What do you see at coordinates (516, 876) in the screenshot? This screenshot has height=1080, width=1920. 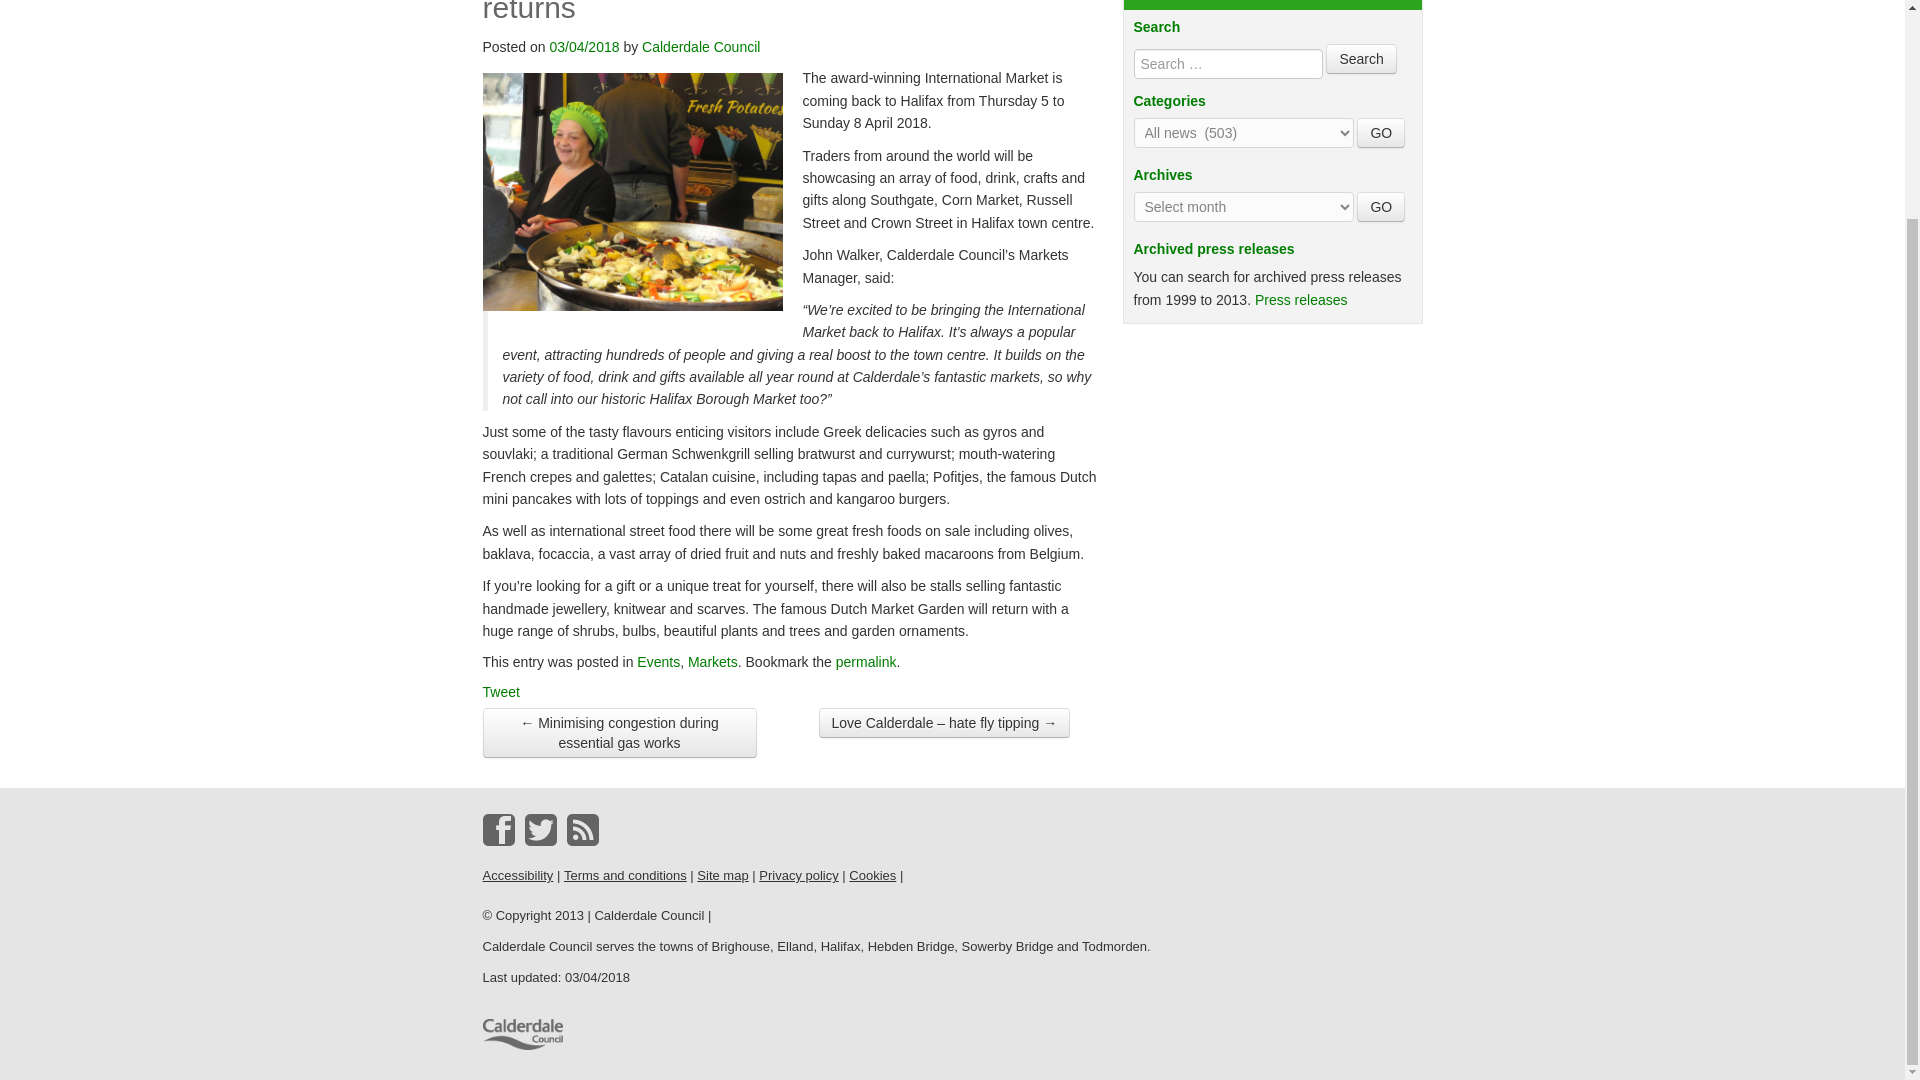 I see `Accessibility` at bounding box center [516, 876].